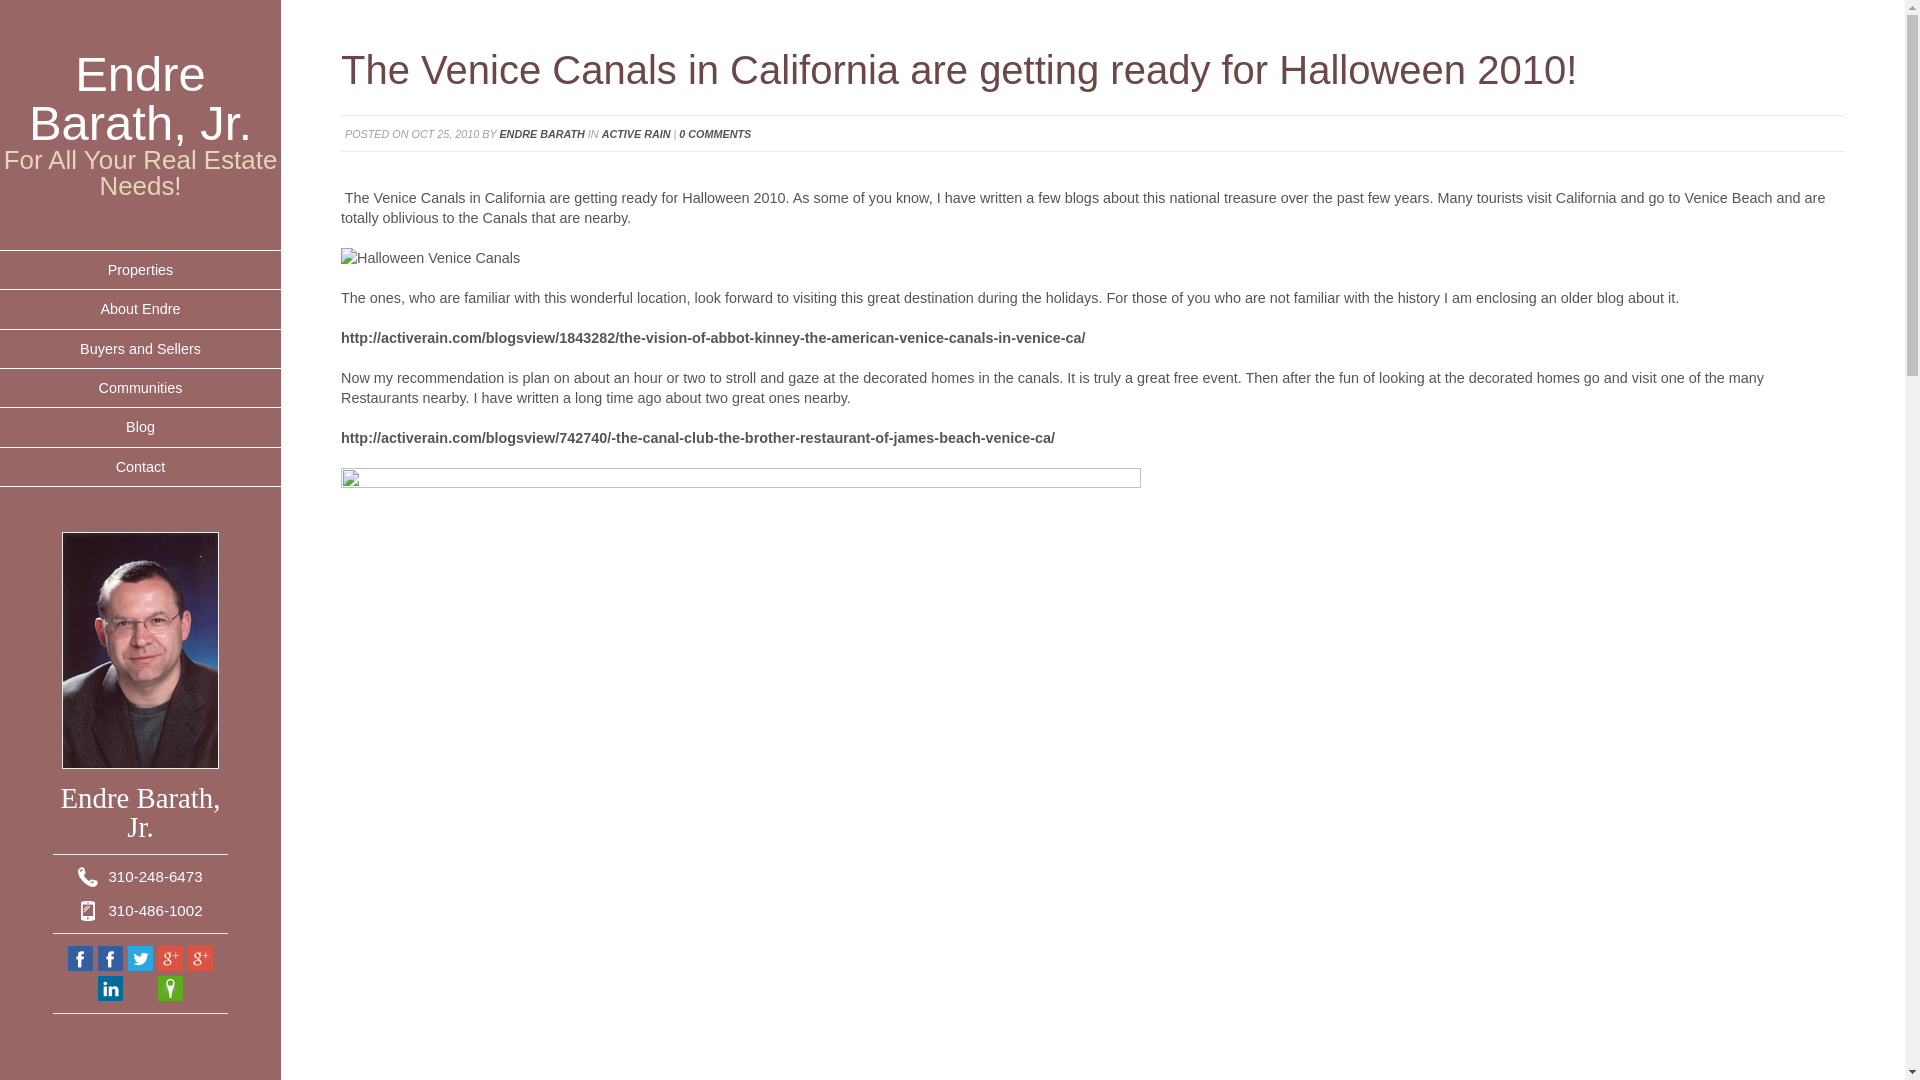 The width and height of the screenshot is (1920, 1080). What do you see at coordinates (140, 98) in the screenshot?
I see `Endre Barath, Jr.` at bounding box center [140, 98].